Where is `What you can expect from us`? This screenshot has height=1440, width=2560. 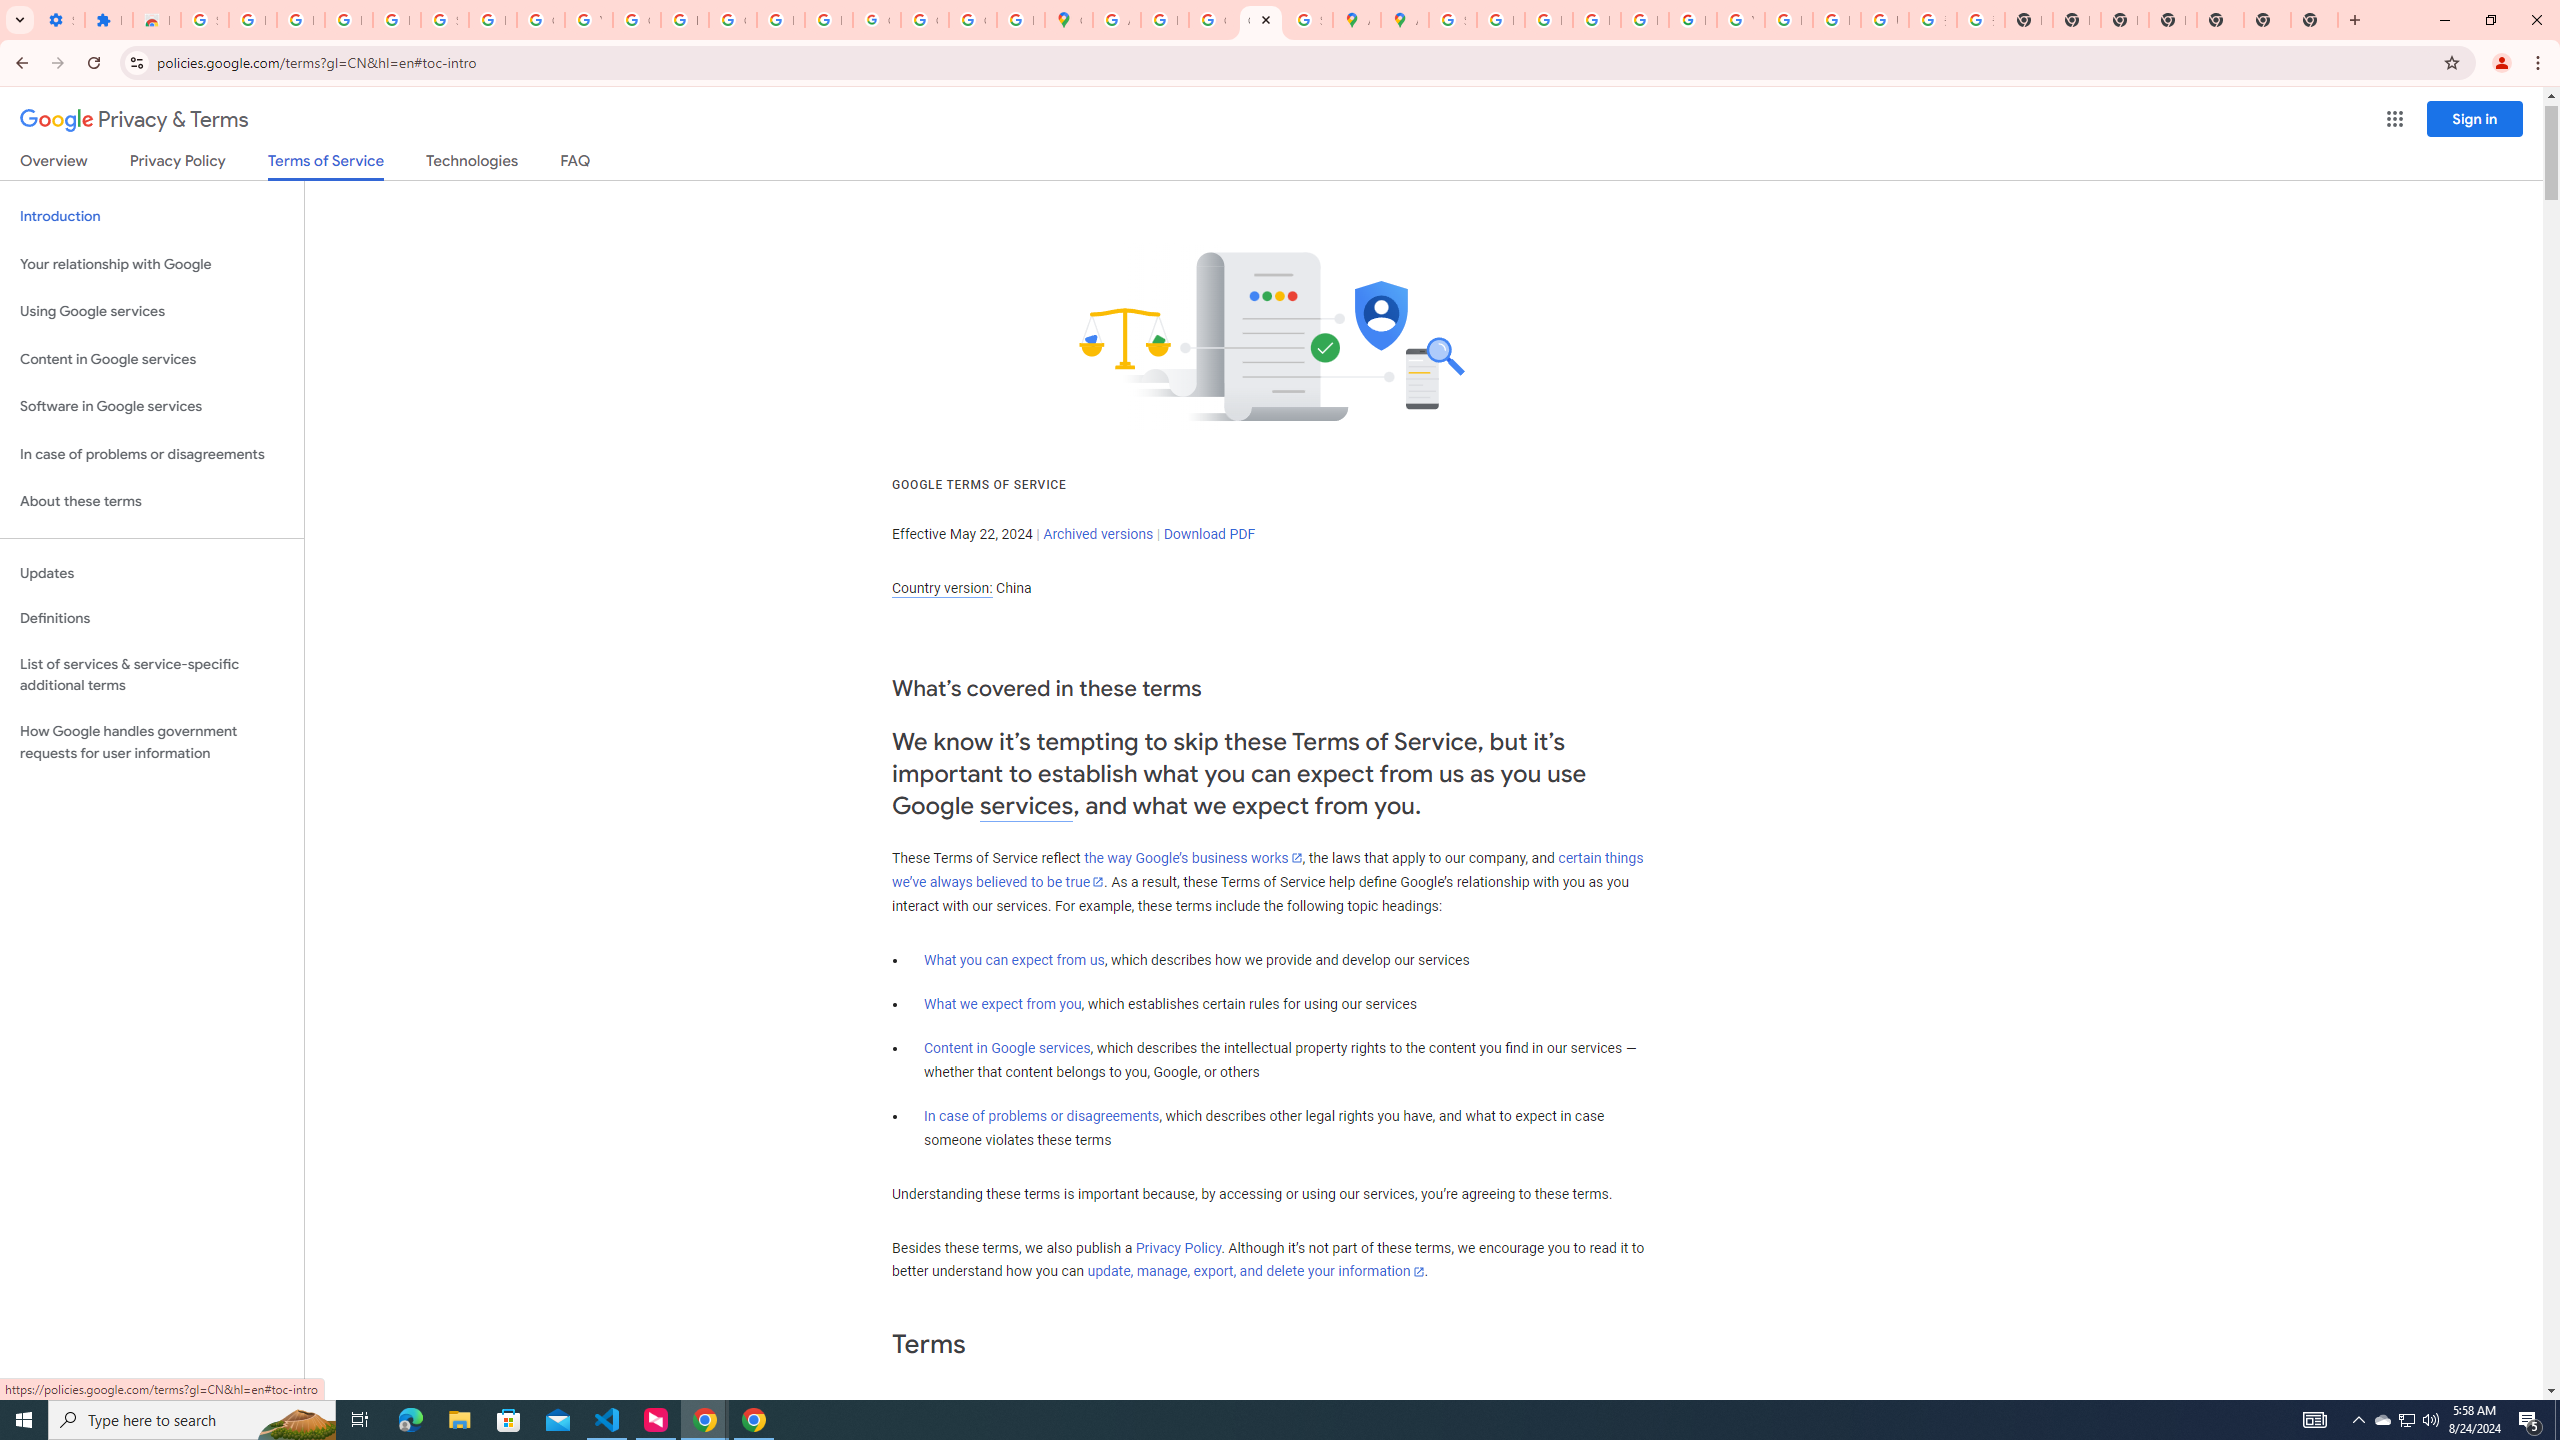
What you can expect from us is located at coordinates (1014, 960).